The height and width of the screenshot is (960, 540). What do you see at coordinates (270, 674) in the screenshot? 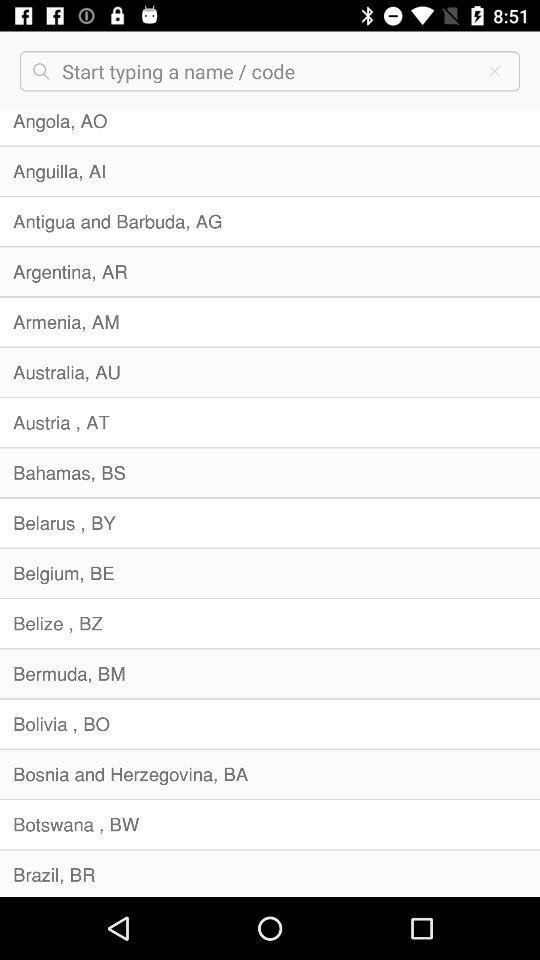
I see `click item above bolivia , bo icon` at bounding box center [270, 674].